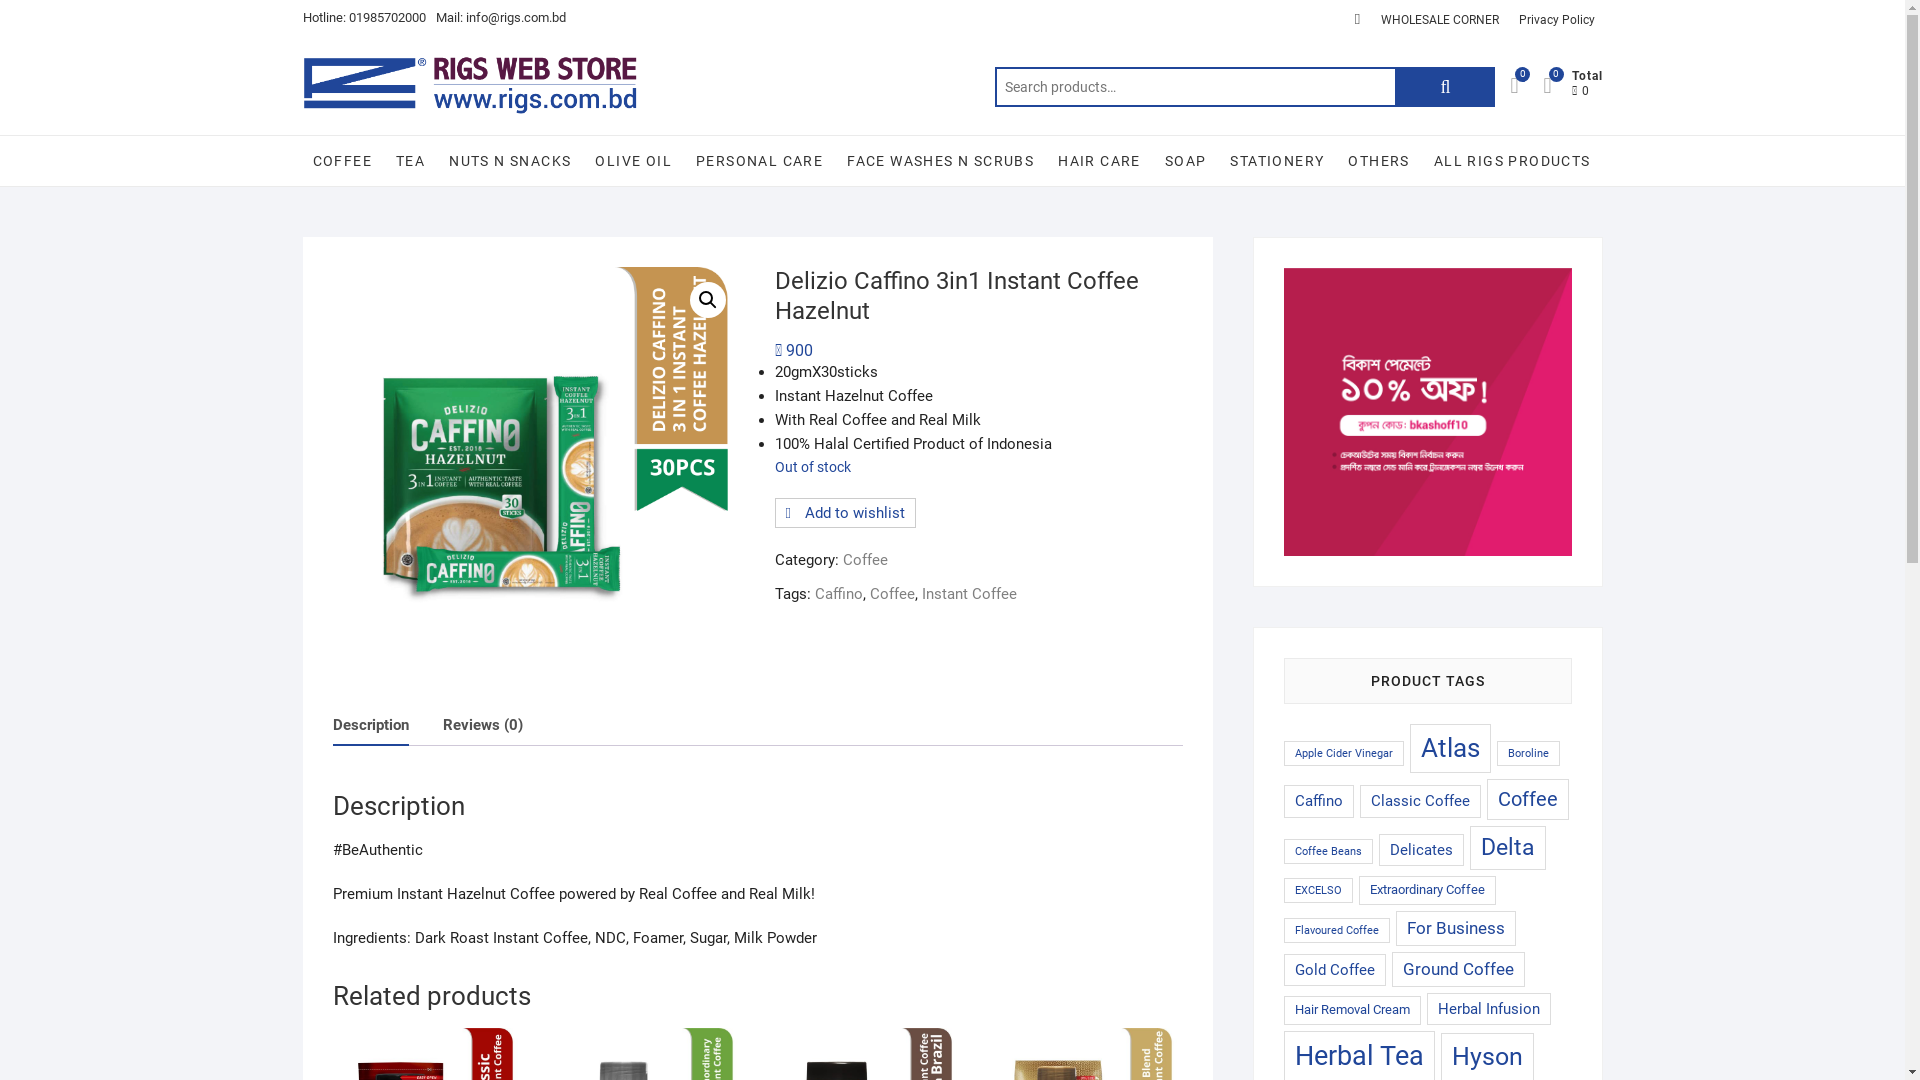  I want to click on Classic Coffee, so click(1420, 801).